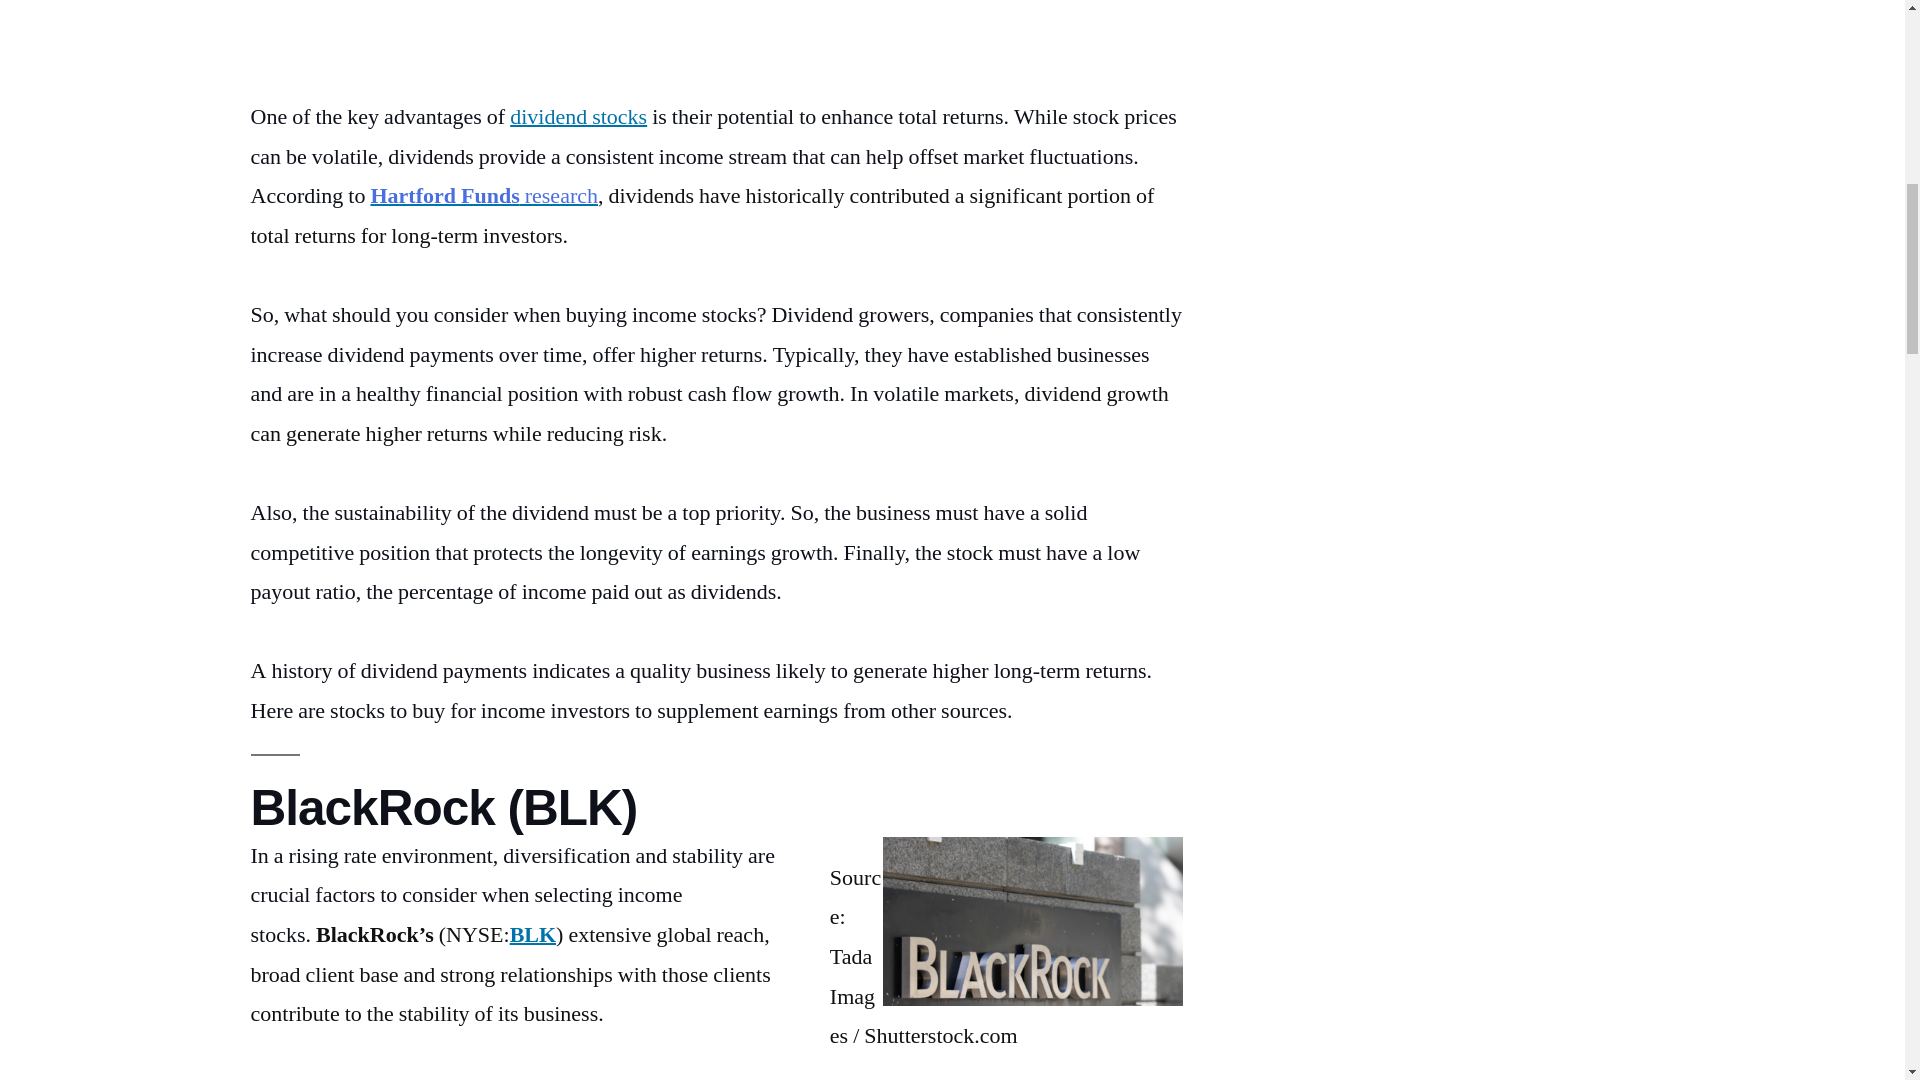 This screenshot has width=1920, height=1080. What do you see at coordinates (484, 196) in the screenshot?
I see `Hartford Funds research` at bounding box center [484, 196].